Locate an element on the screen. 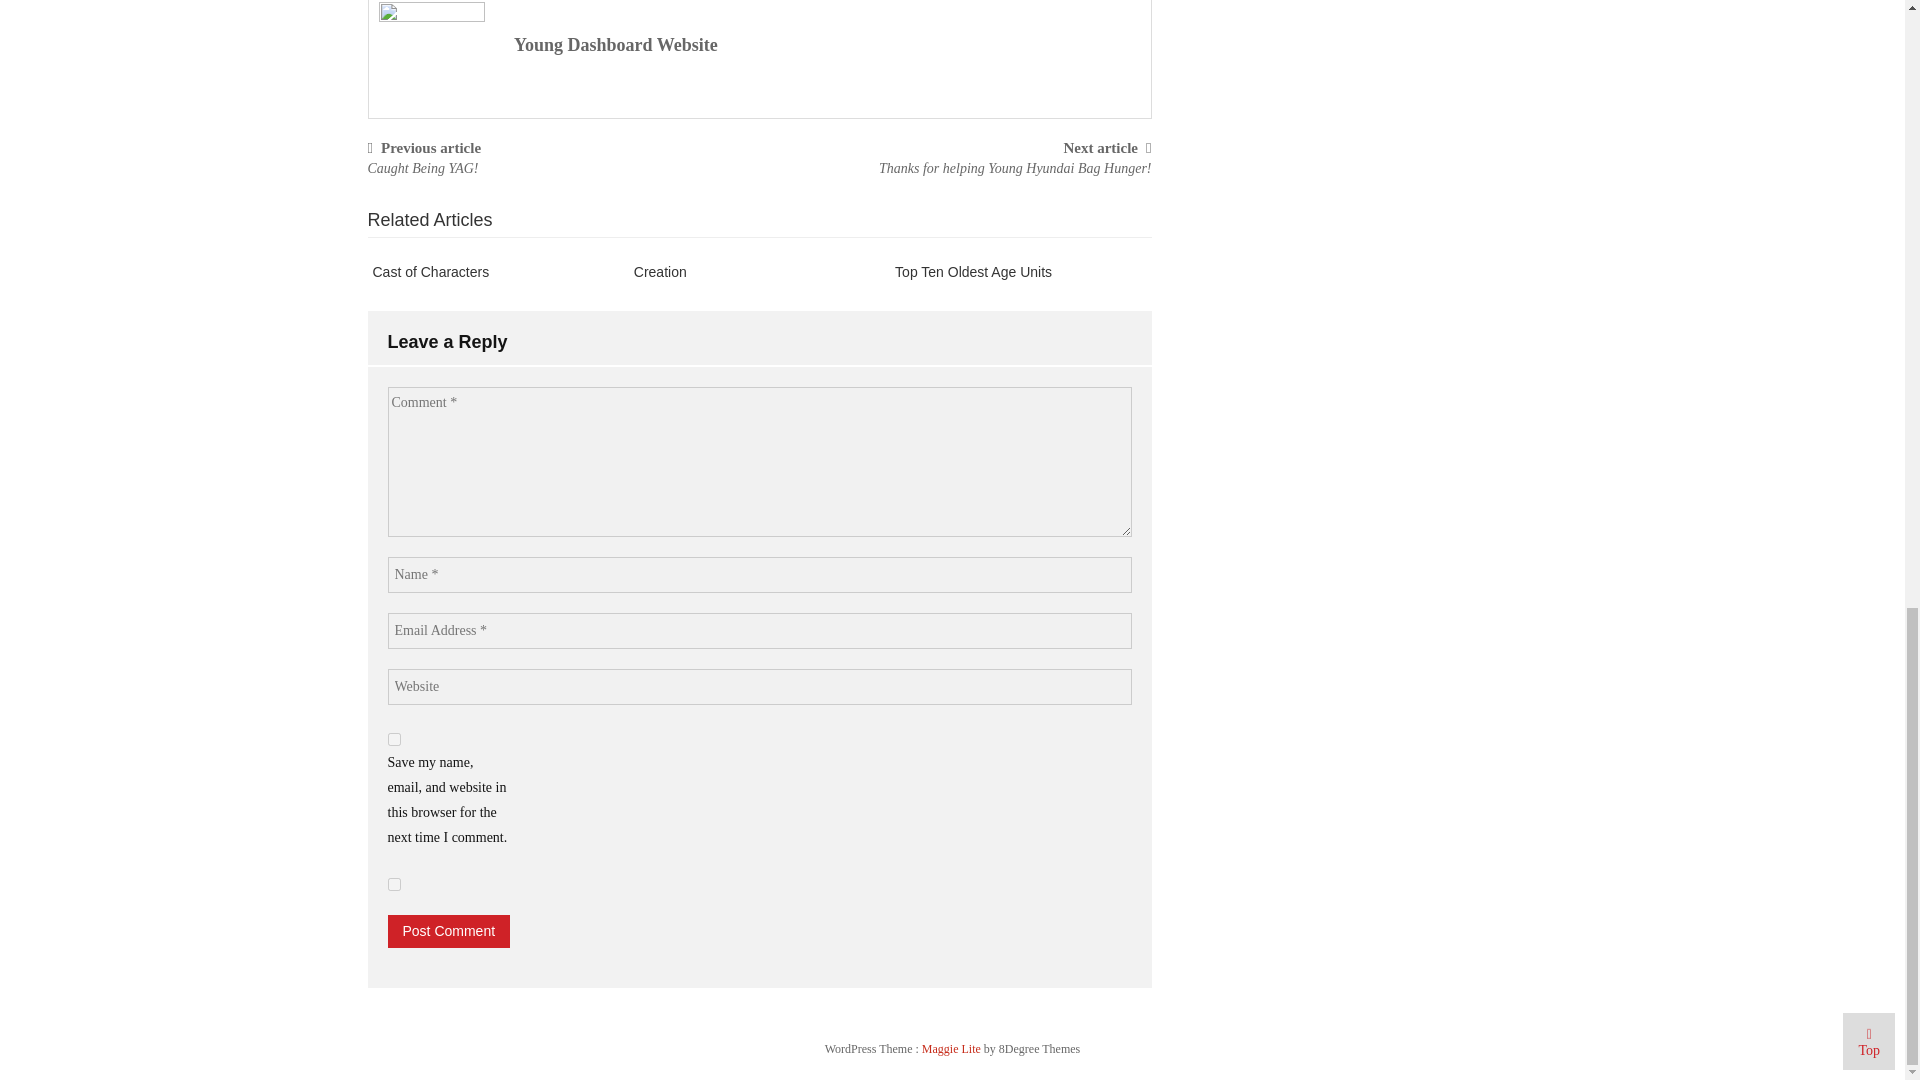  Post Comment is located at coordinates (448, 931).